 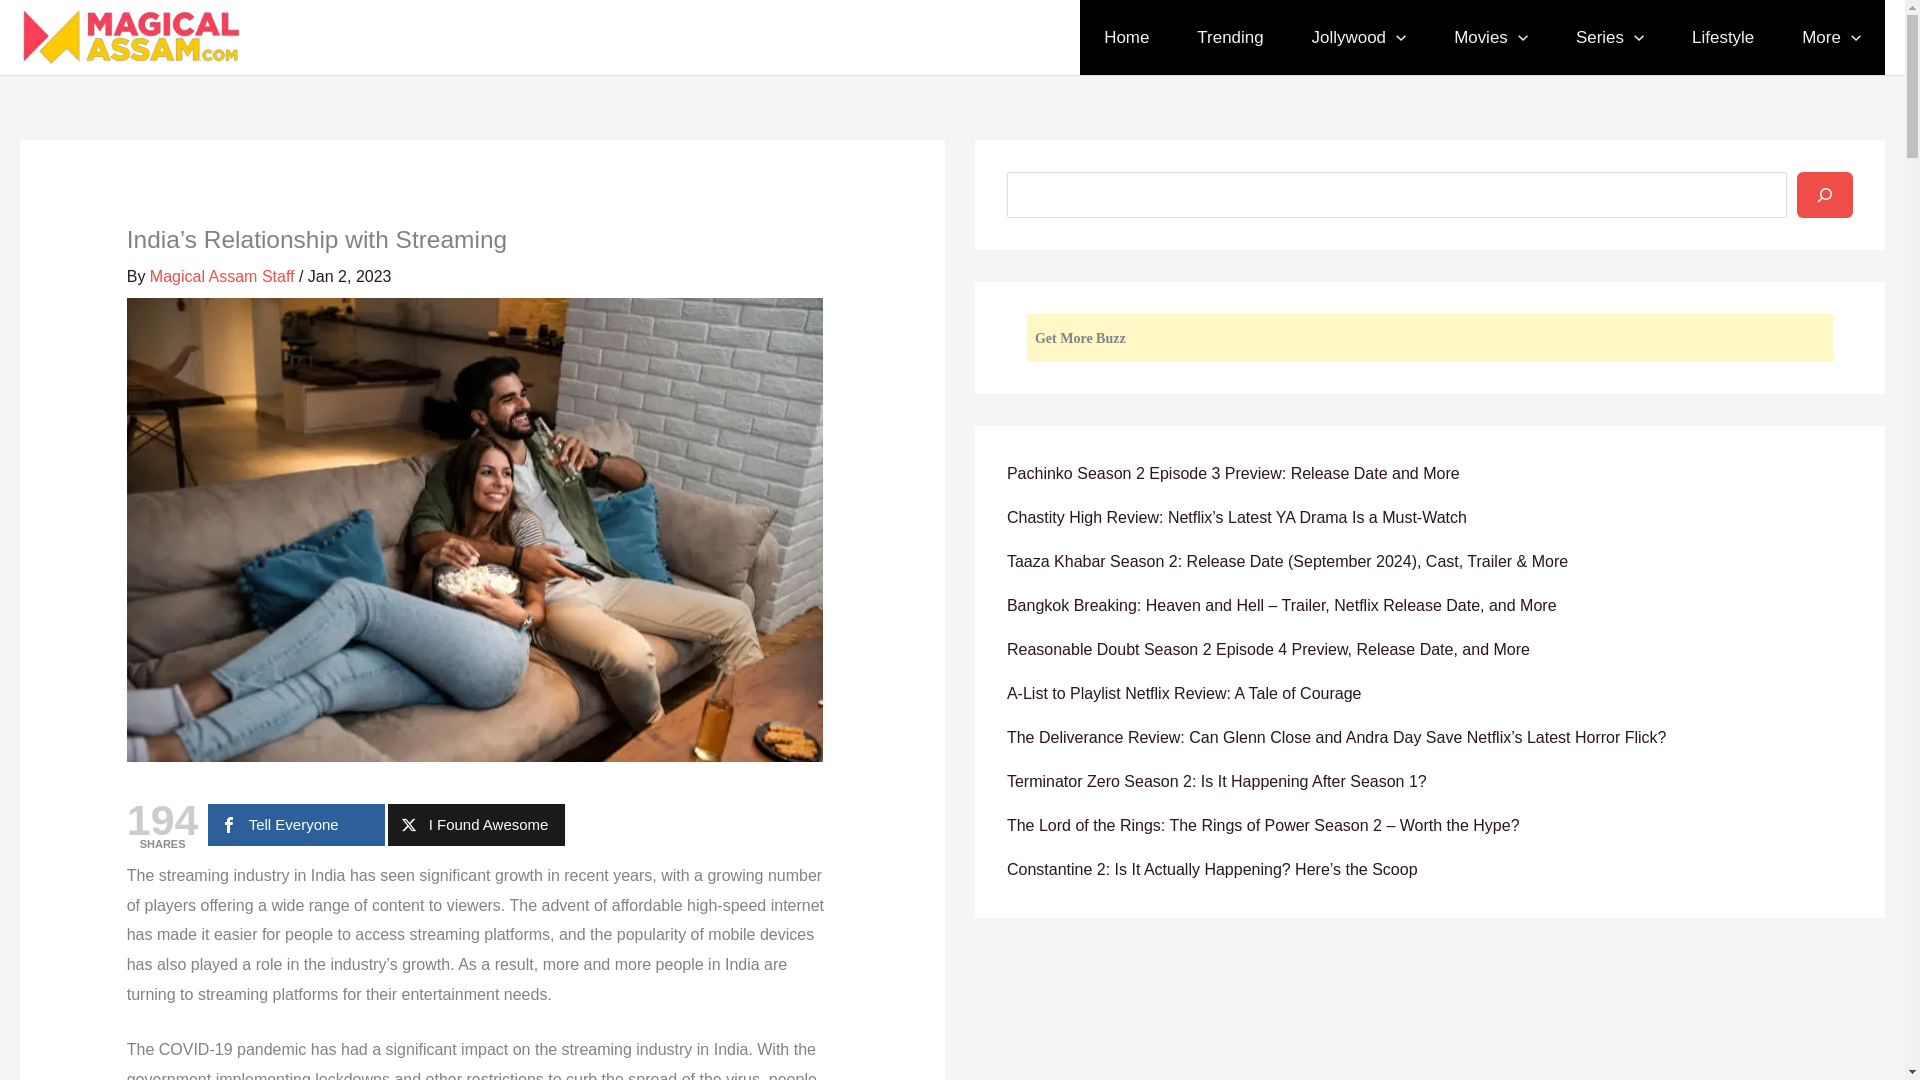 What do you see at coordinates (1610, 37) in the screenshot?
I see `Series` at bounding box center [1610, 37].